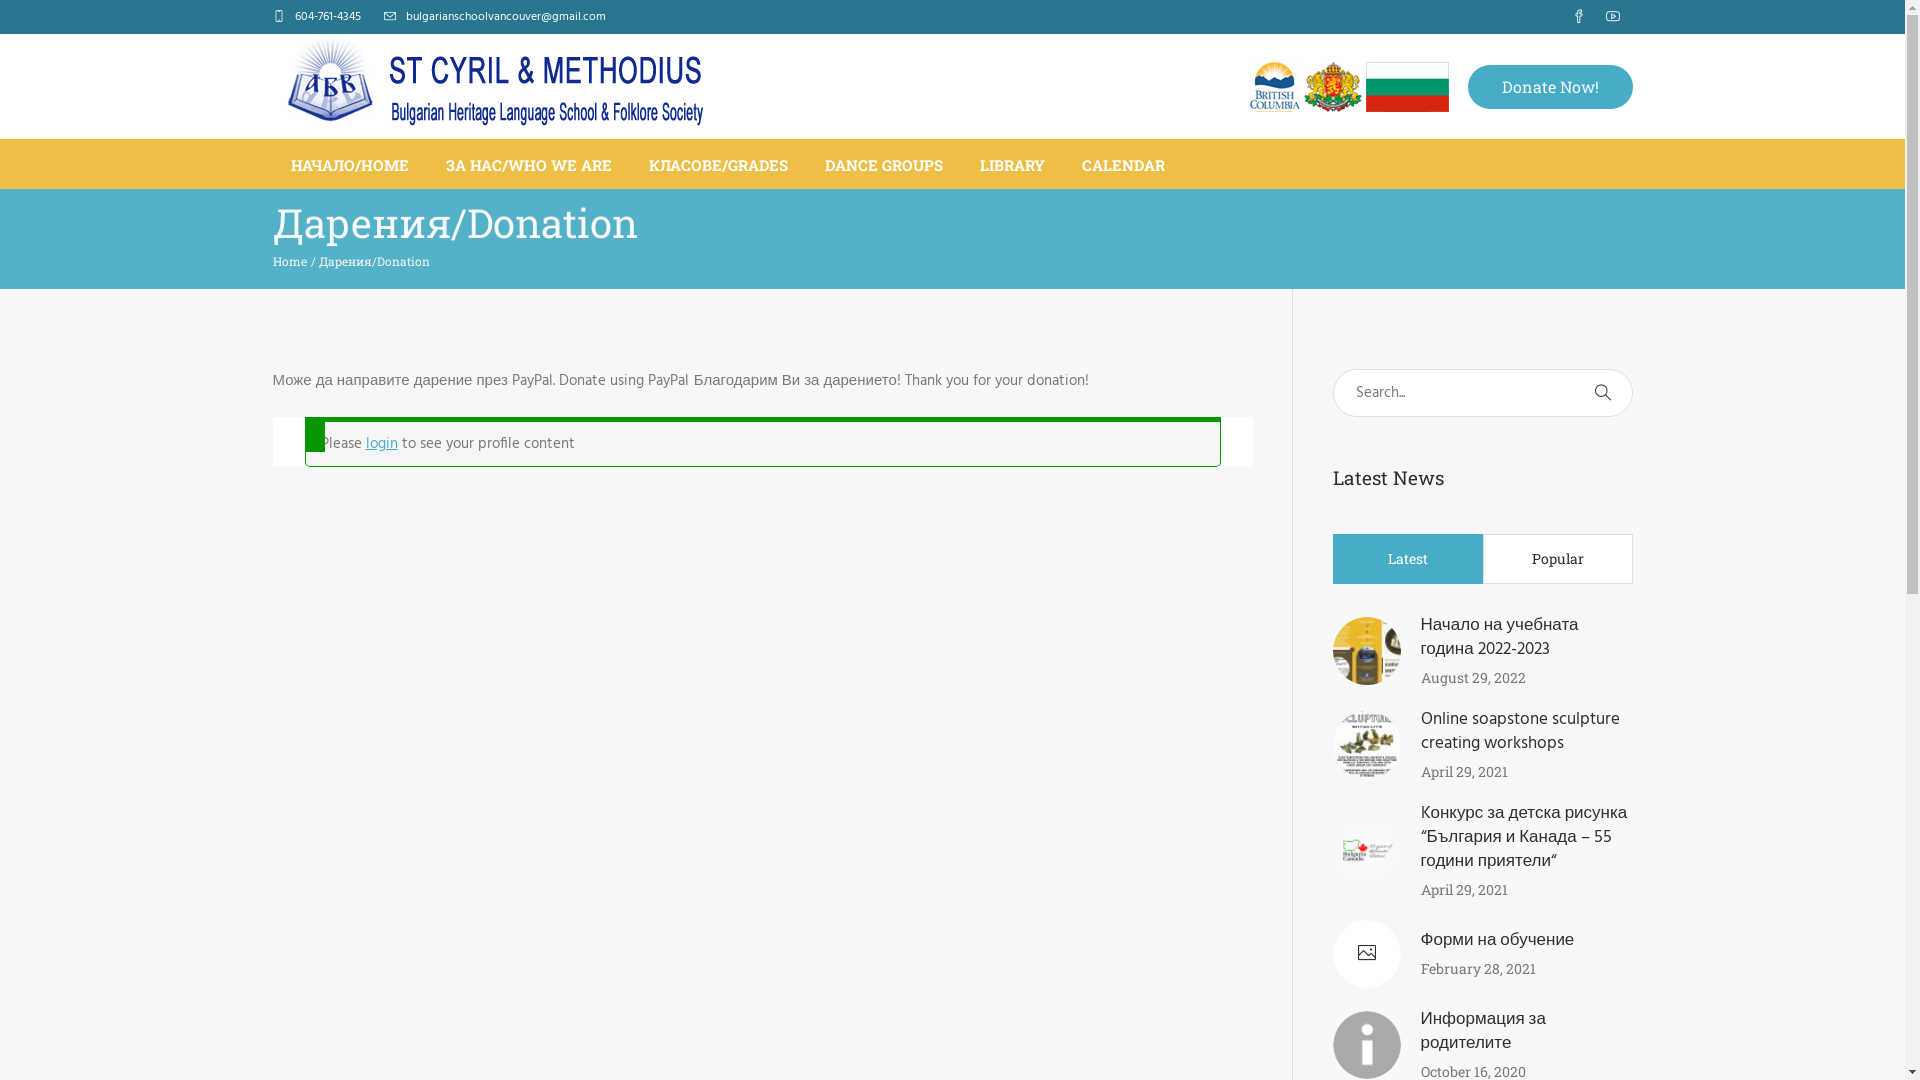  I want to click on Popular, so click(1558, 559).